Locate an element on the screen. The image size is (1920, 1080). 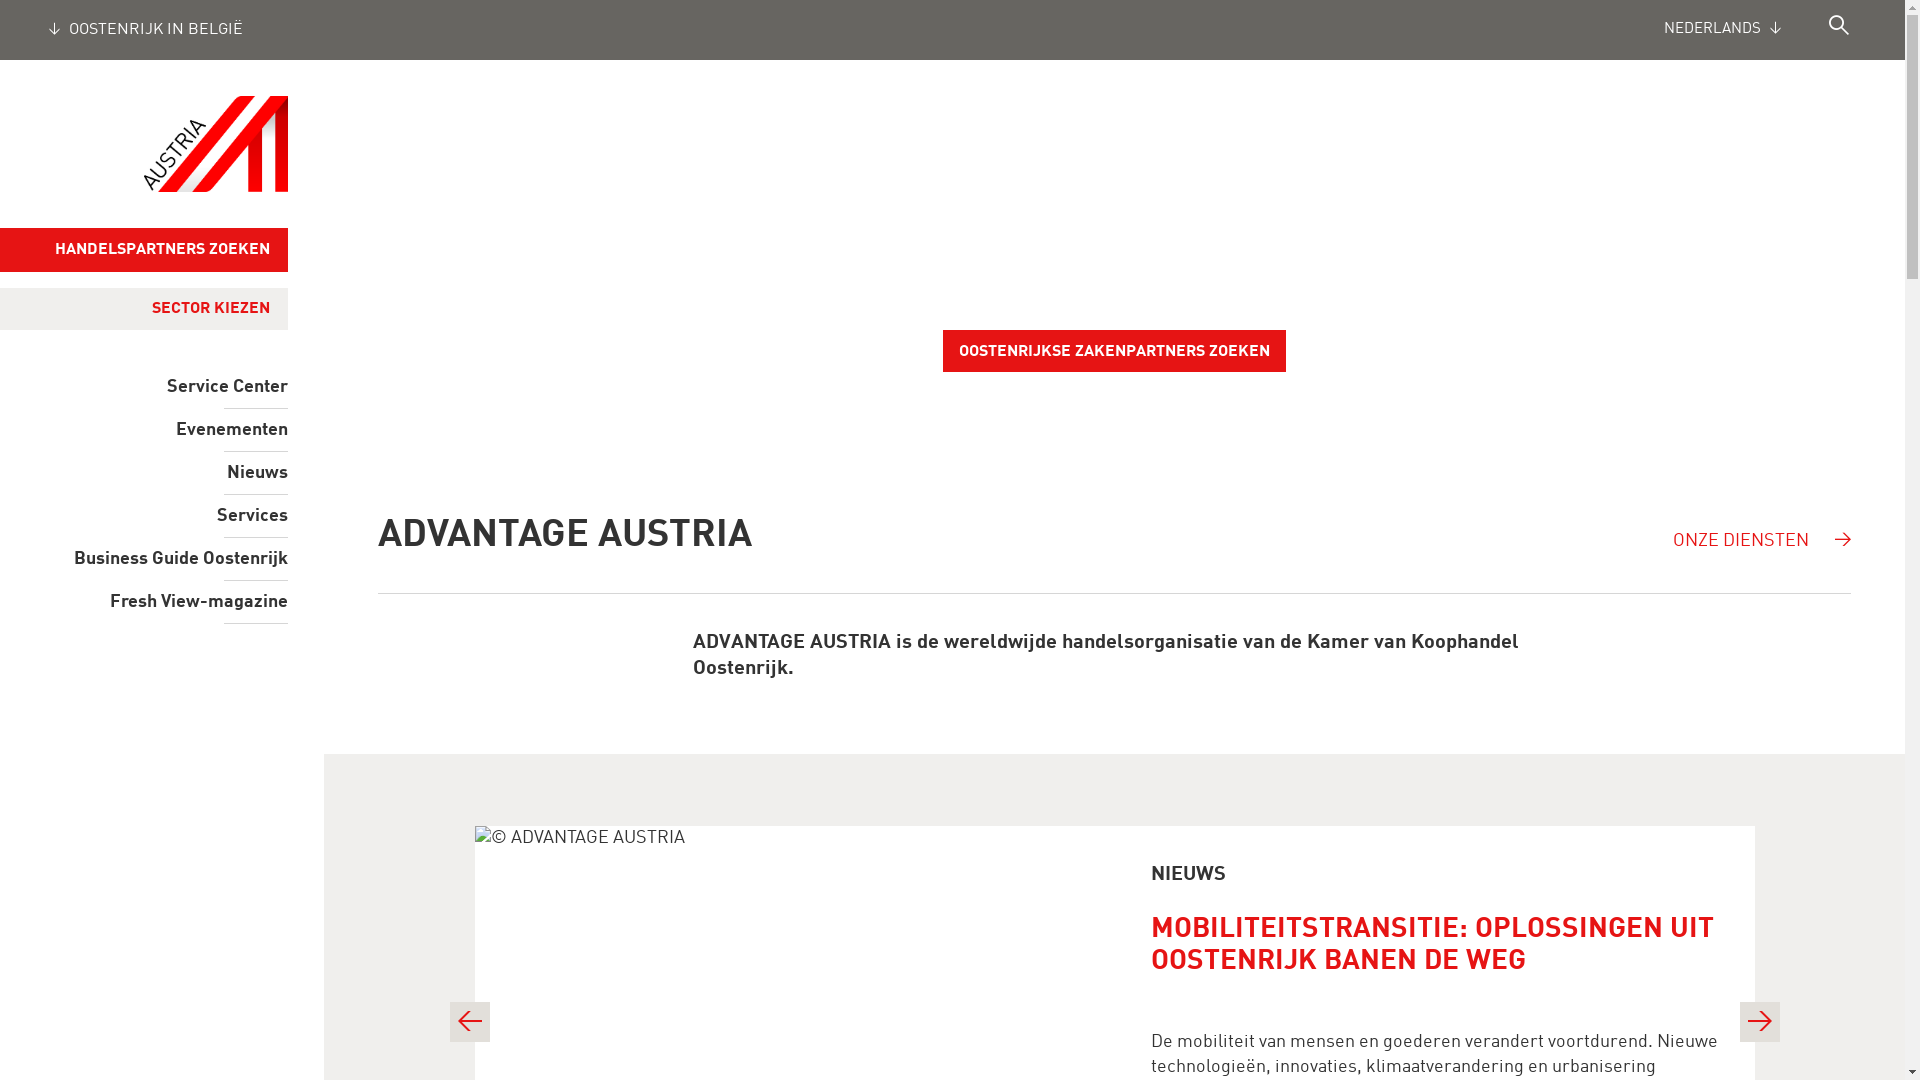
NEDERLANDS is located at coordinates (1746, 30).